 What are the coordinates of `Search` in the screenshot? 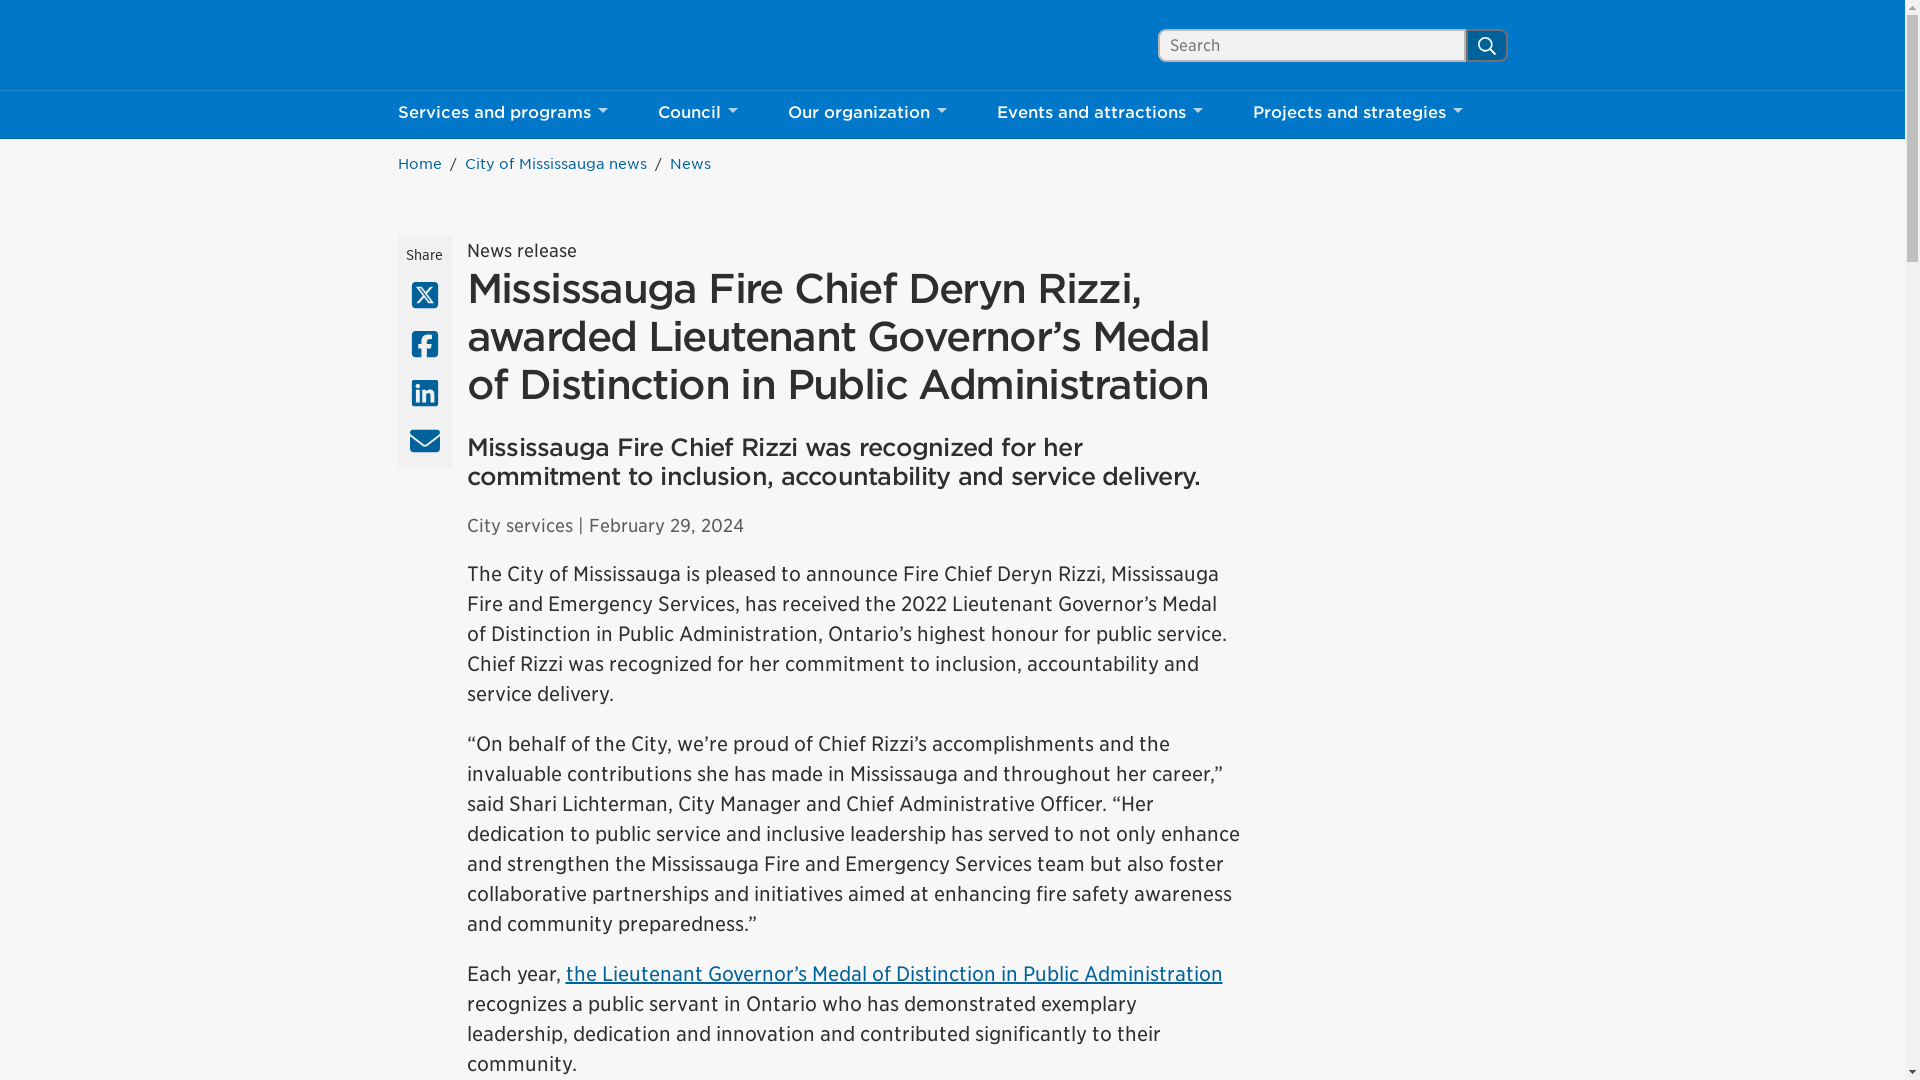 It's located at (1100, 114).